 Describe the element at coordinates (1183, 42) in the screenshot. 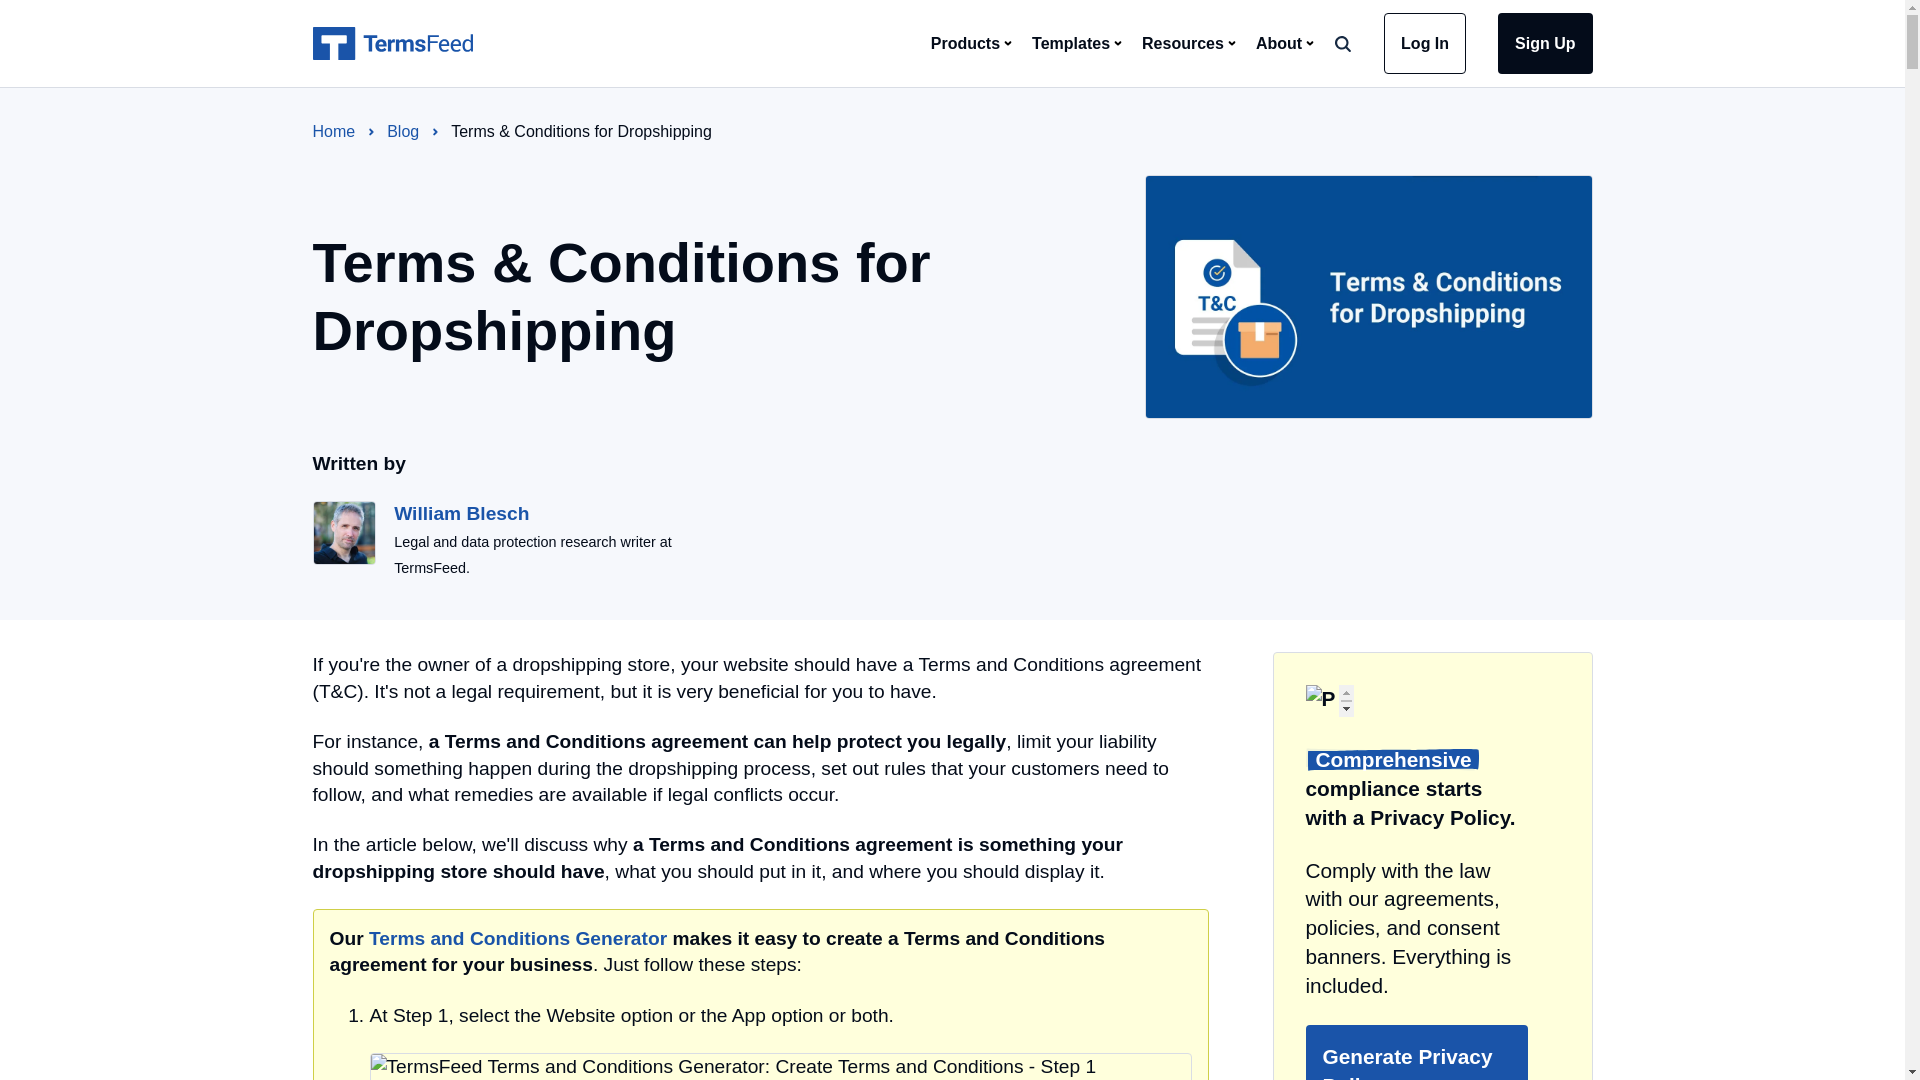

I see `Resources` at that location.